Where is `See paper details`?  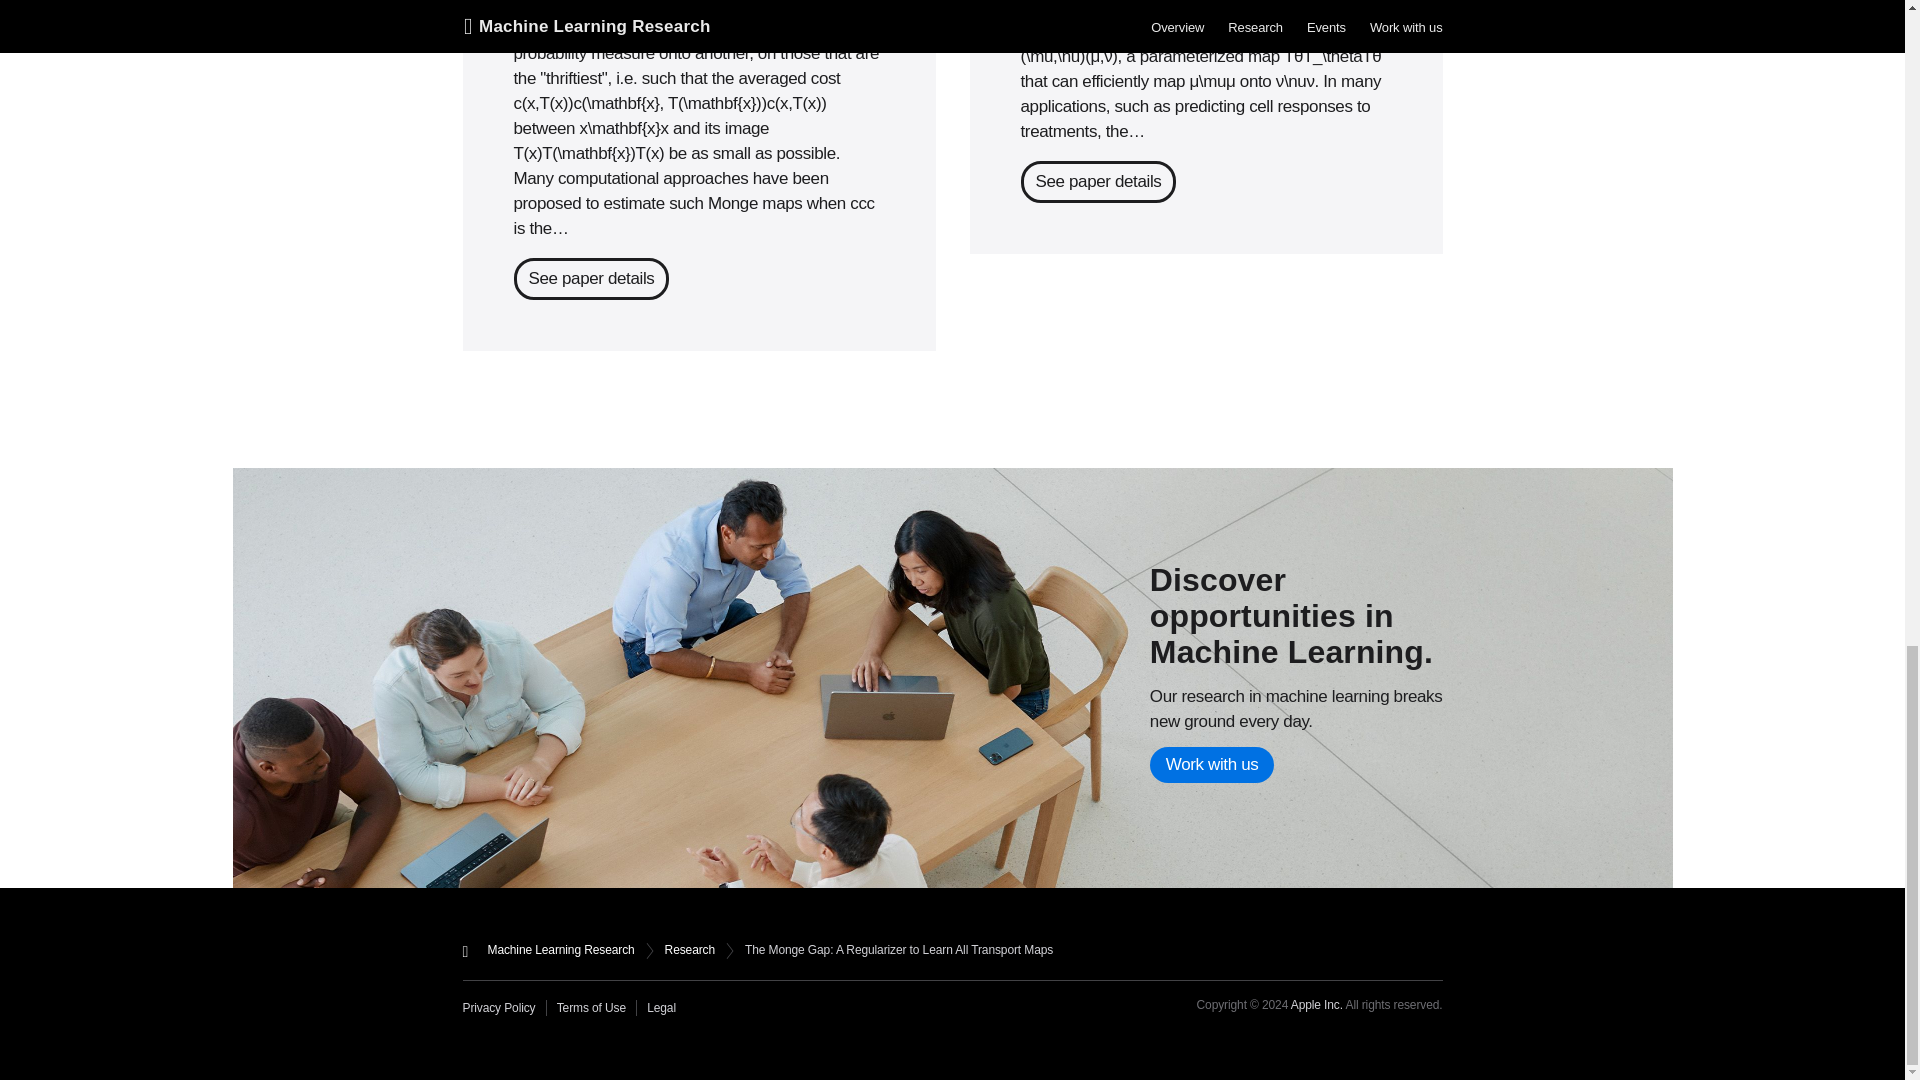
See paper details is located at coordinates (1097, 182).